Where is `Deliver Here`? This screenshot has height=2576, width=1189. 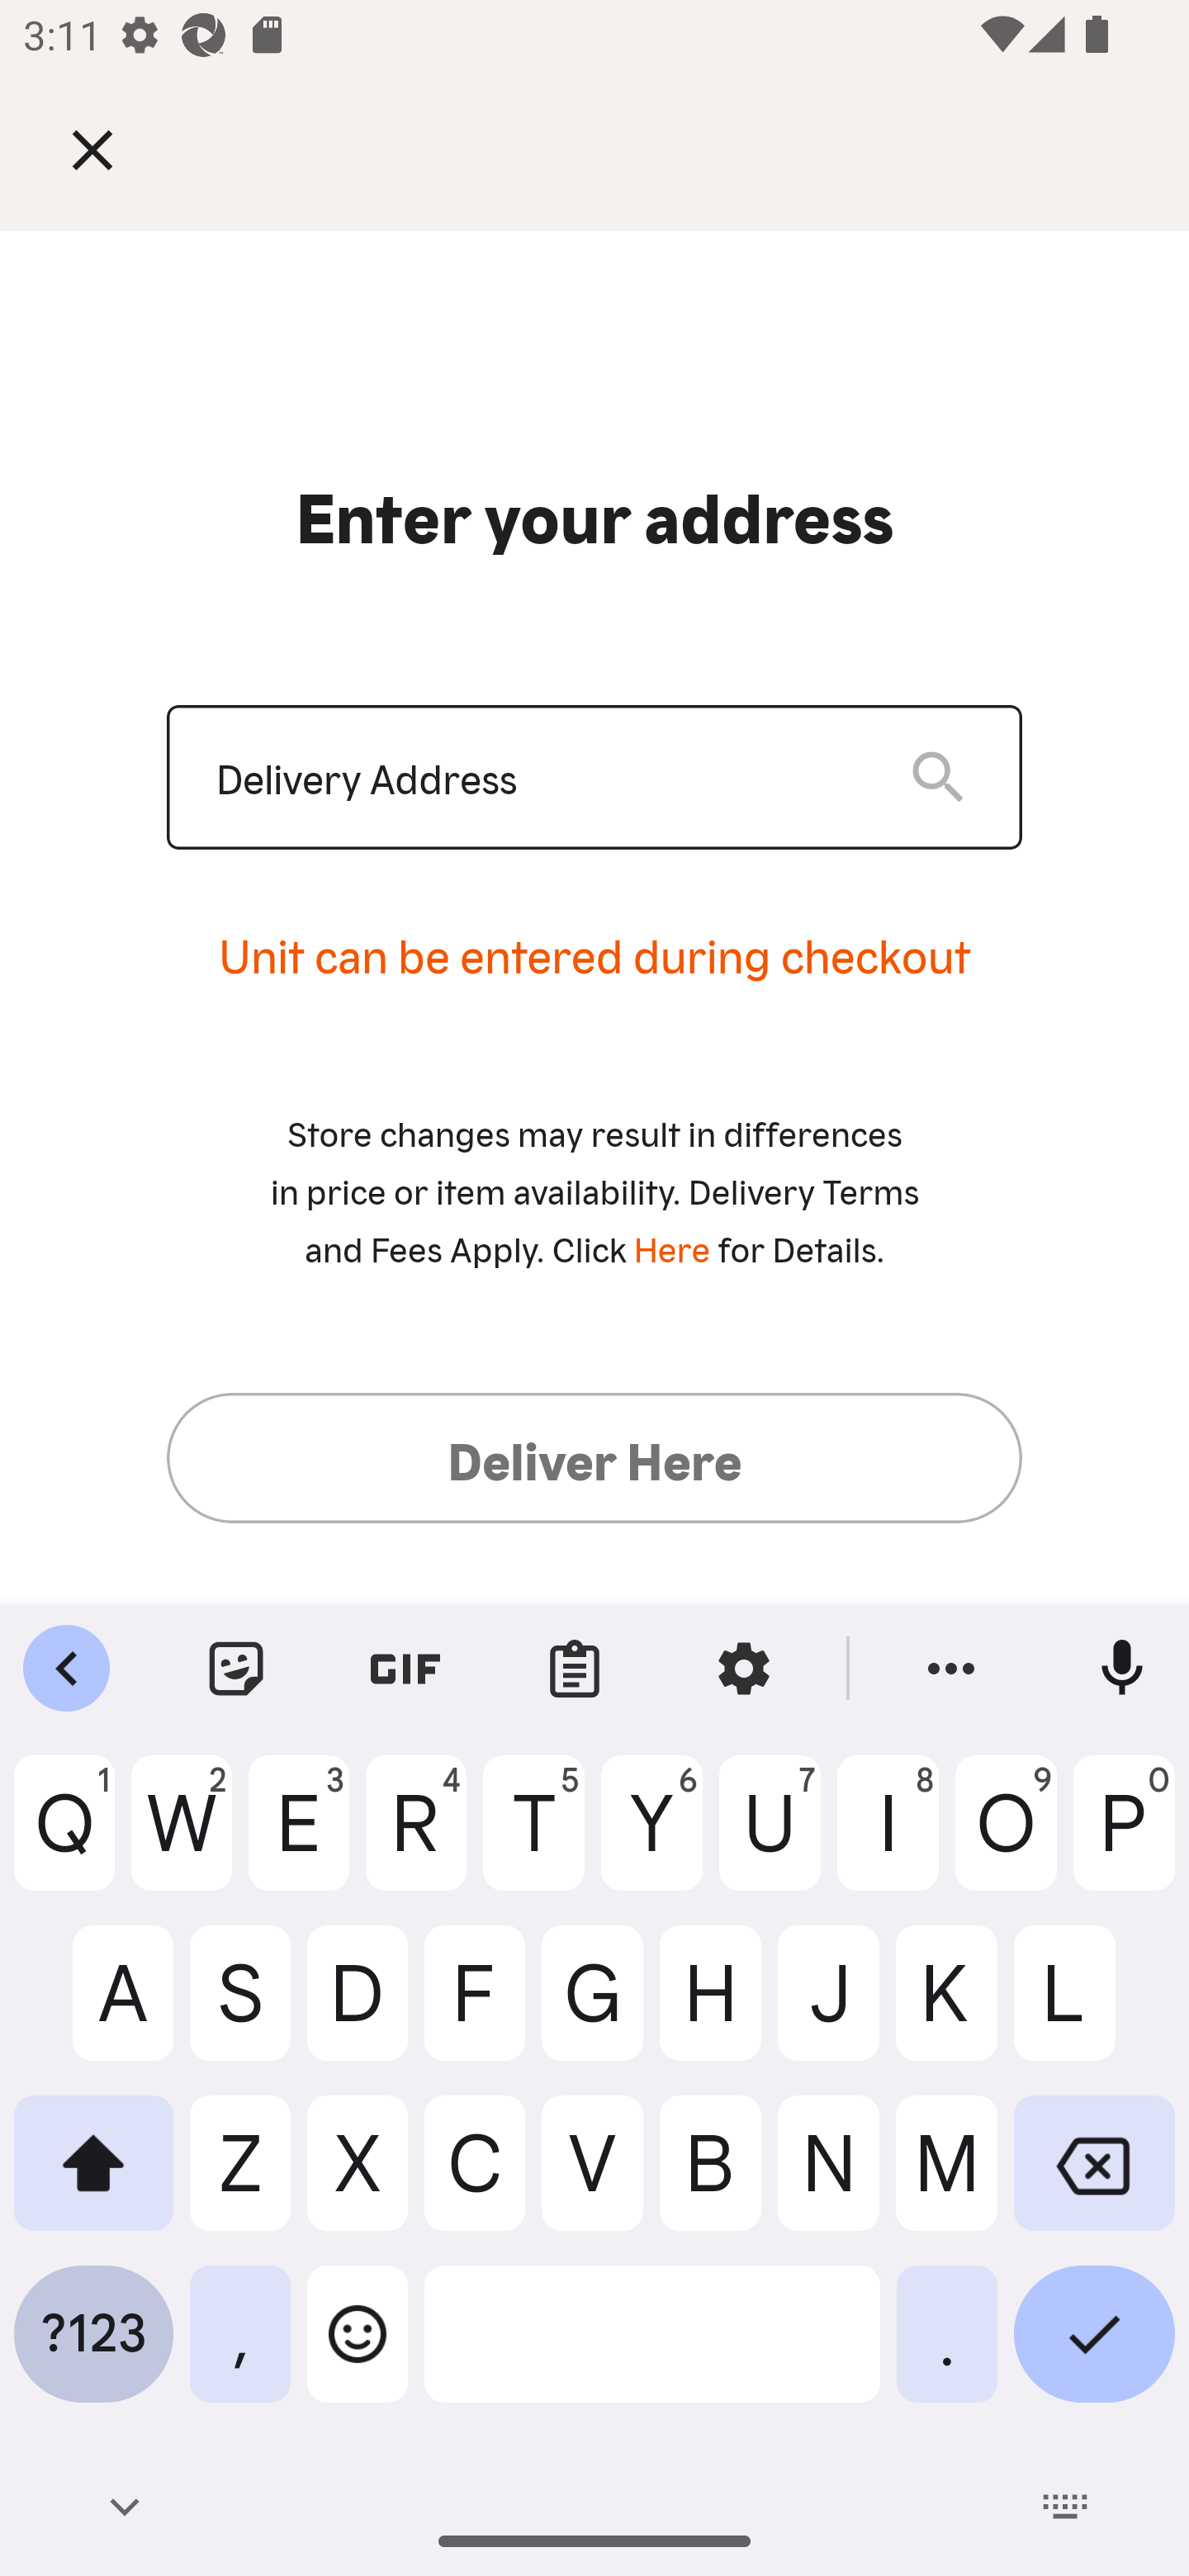
Deliver Here is located at coordinates (594, 1457).